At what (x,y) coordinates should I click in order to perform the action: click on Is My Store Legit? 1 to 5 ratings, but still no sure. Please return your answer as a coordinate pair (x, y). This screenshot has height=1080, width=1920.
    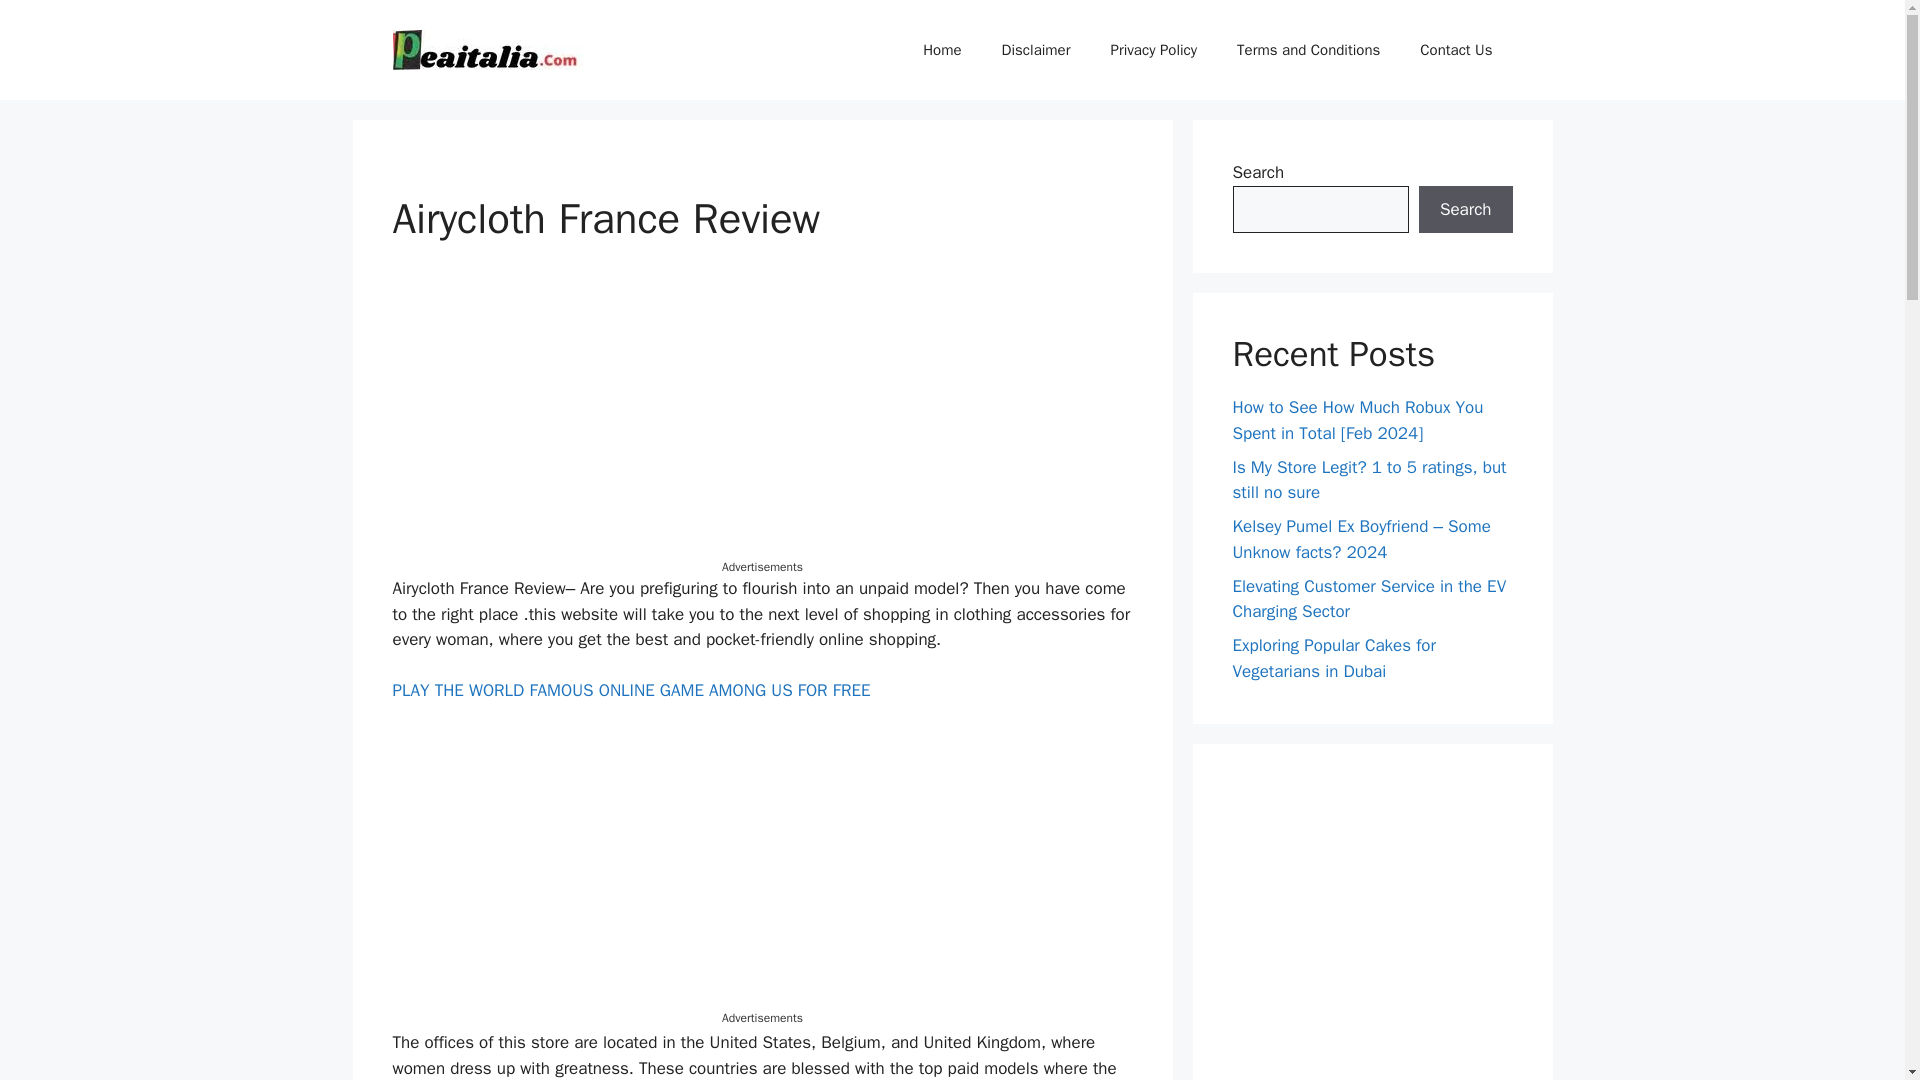
    Looking at the image, I should click on (1368, 479).